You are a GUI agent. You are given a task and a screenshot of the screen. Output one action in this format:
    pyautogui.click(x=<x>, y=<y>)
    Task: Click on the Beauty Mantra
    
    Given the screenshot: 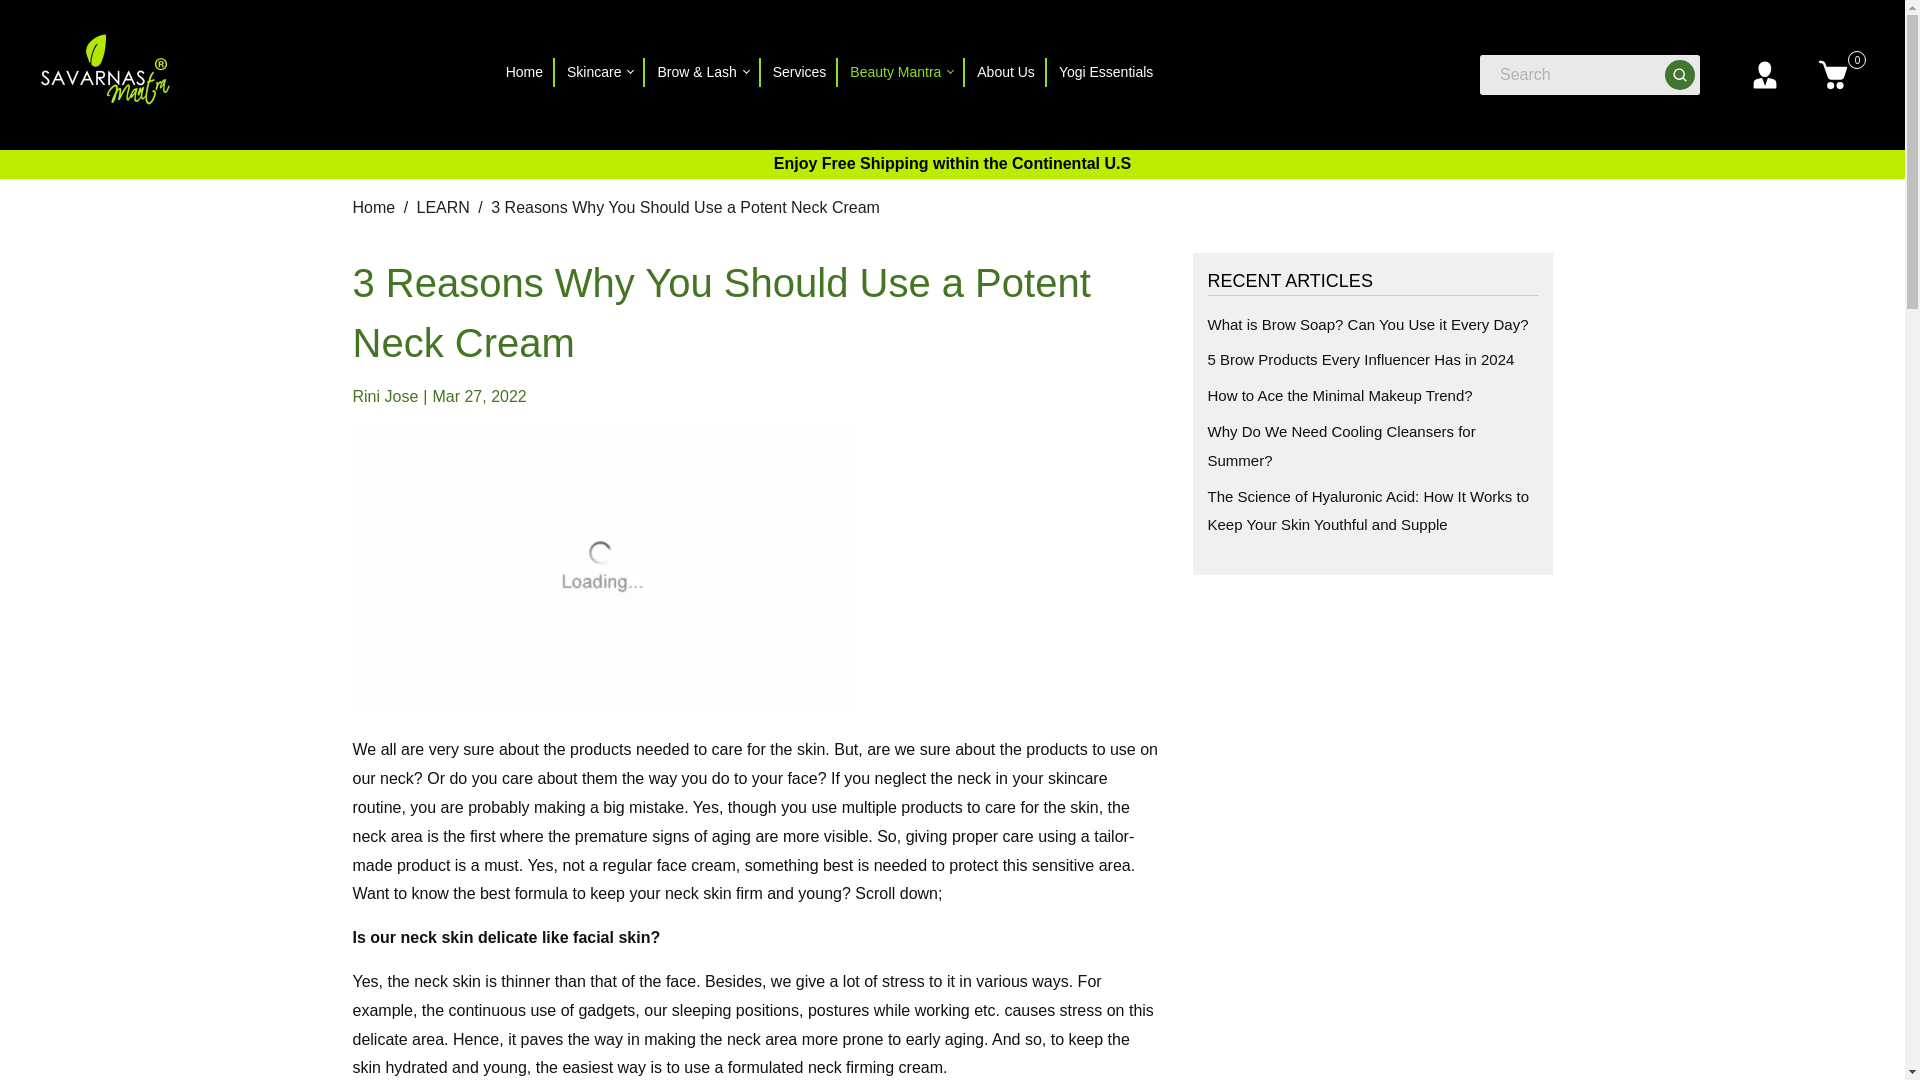 What is the action you would take?
    pyautogui.click(x=902, y=72)
    